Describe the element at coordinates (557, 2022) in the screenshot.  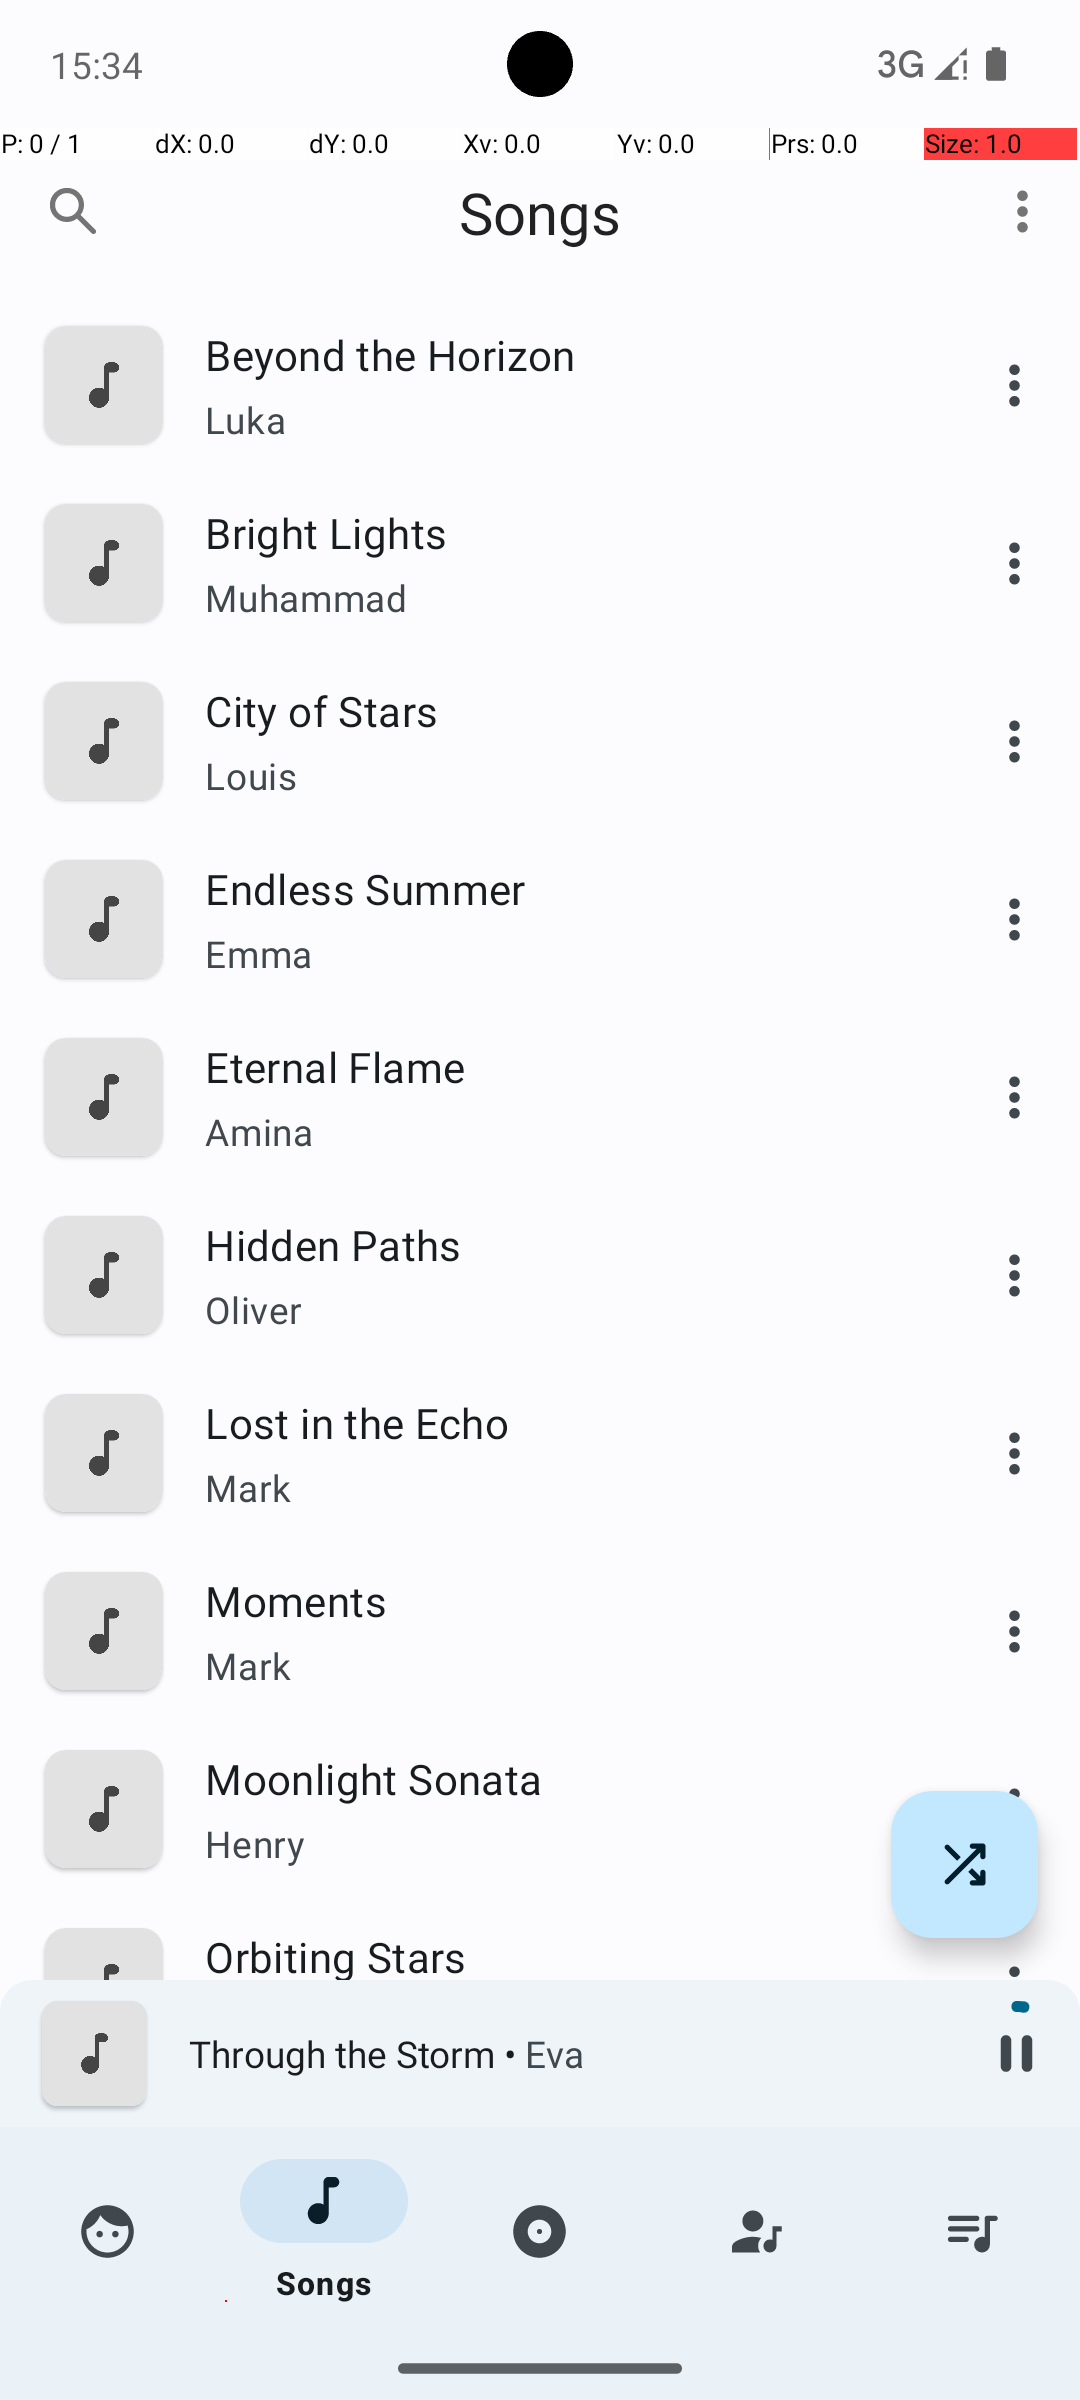
I see `Alejandro` at that location.